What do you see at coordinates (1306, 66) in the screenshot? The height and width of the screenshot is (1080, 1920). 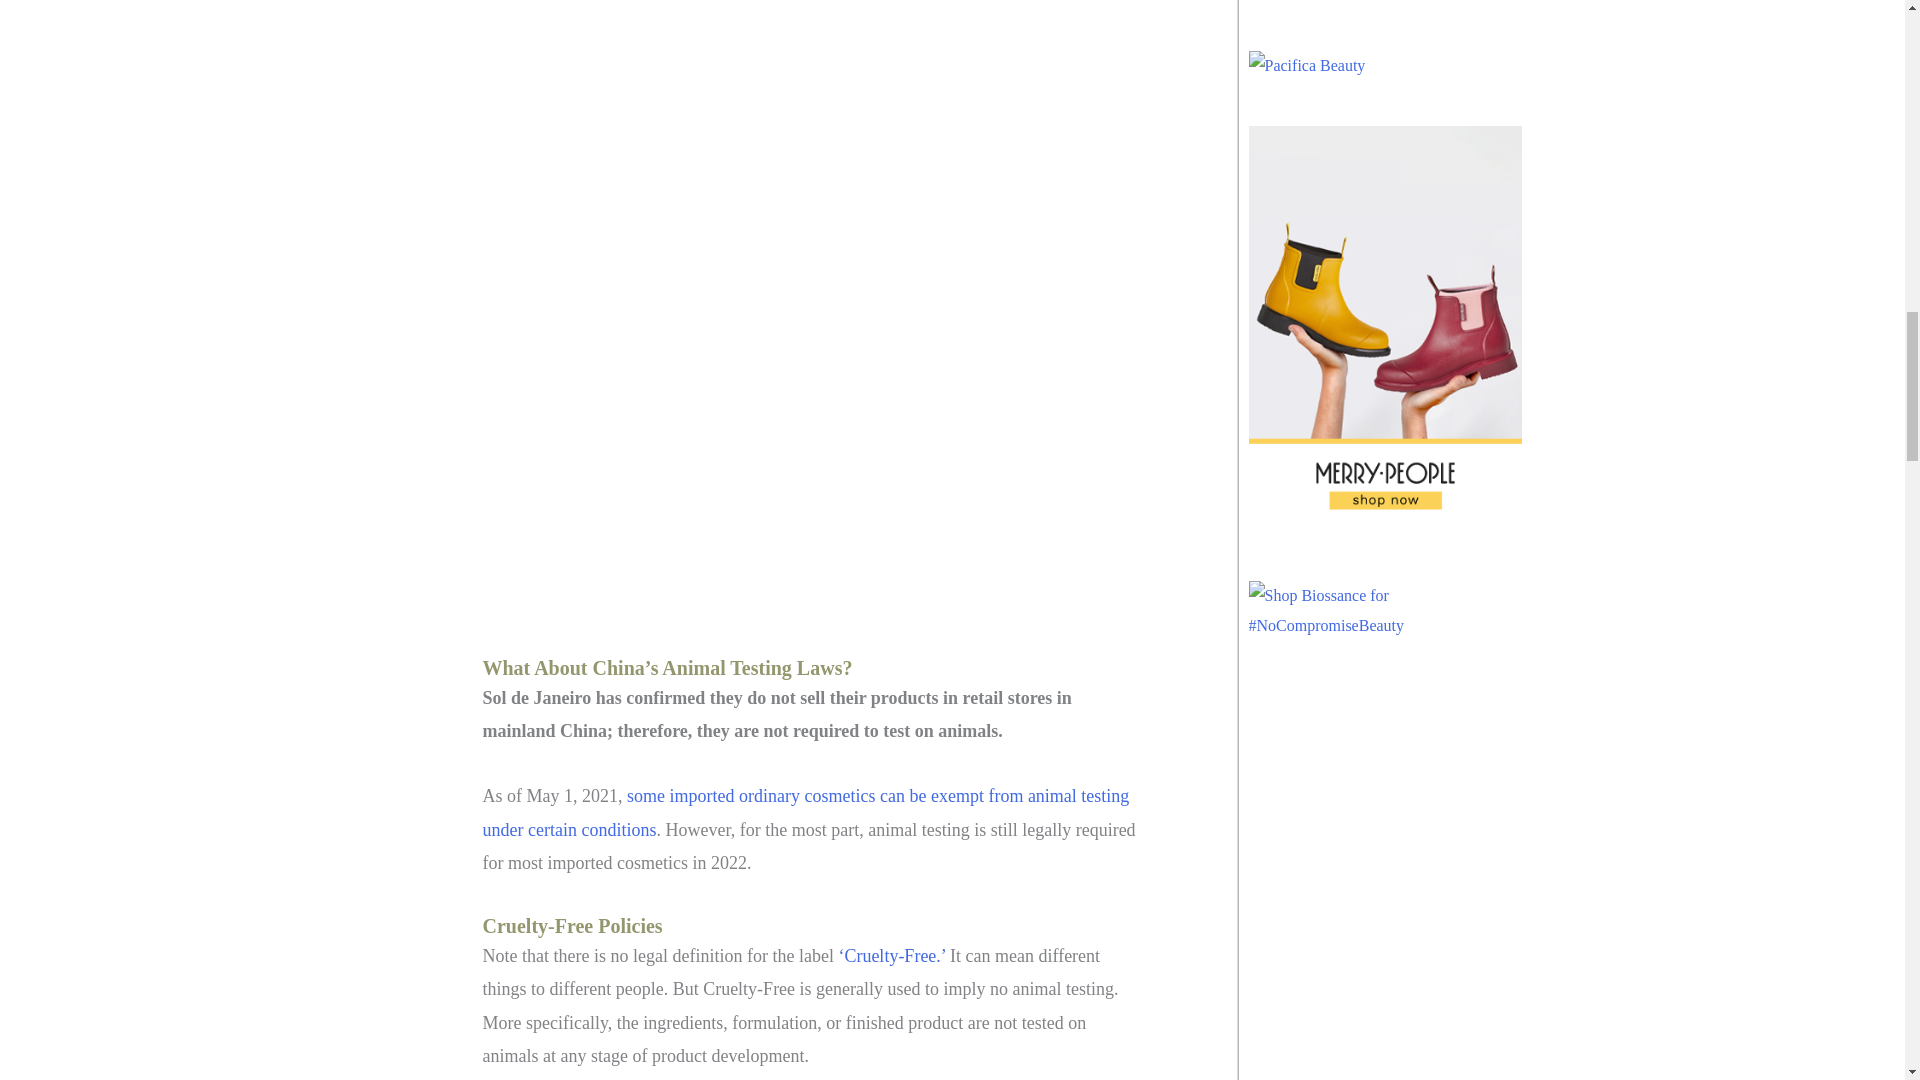 I see `Pacifica Beauty` at bounding box center [1306, 66].